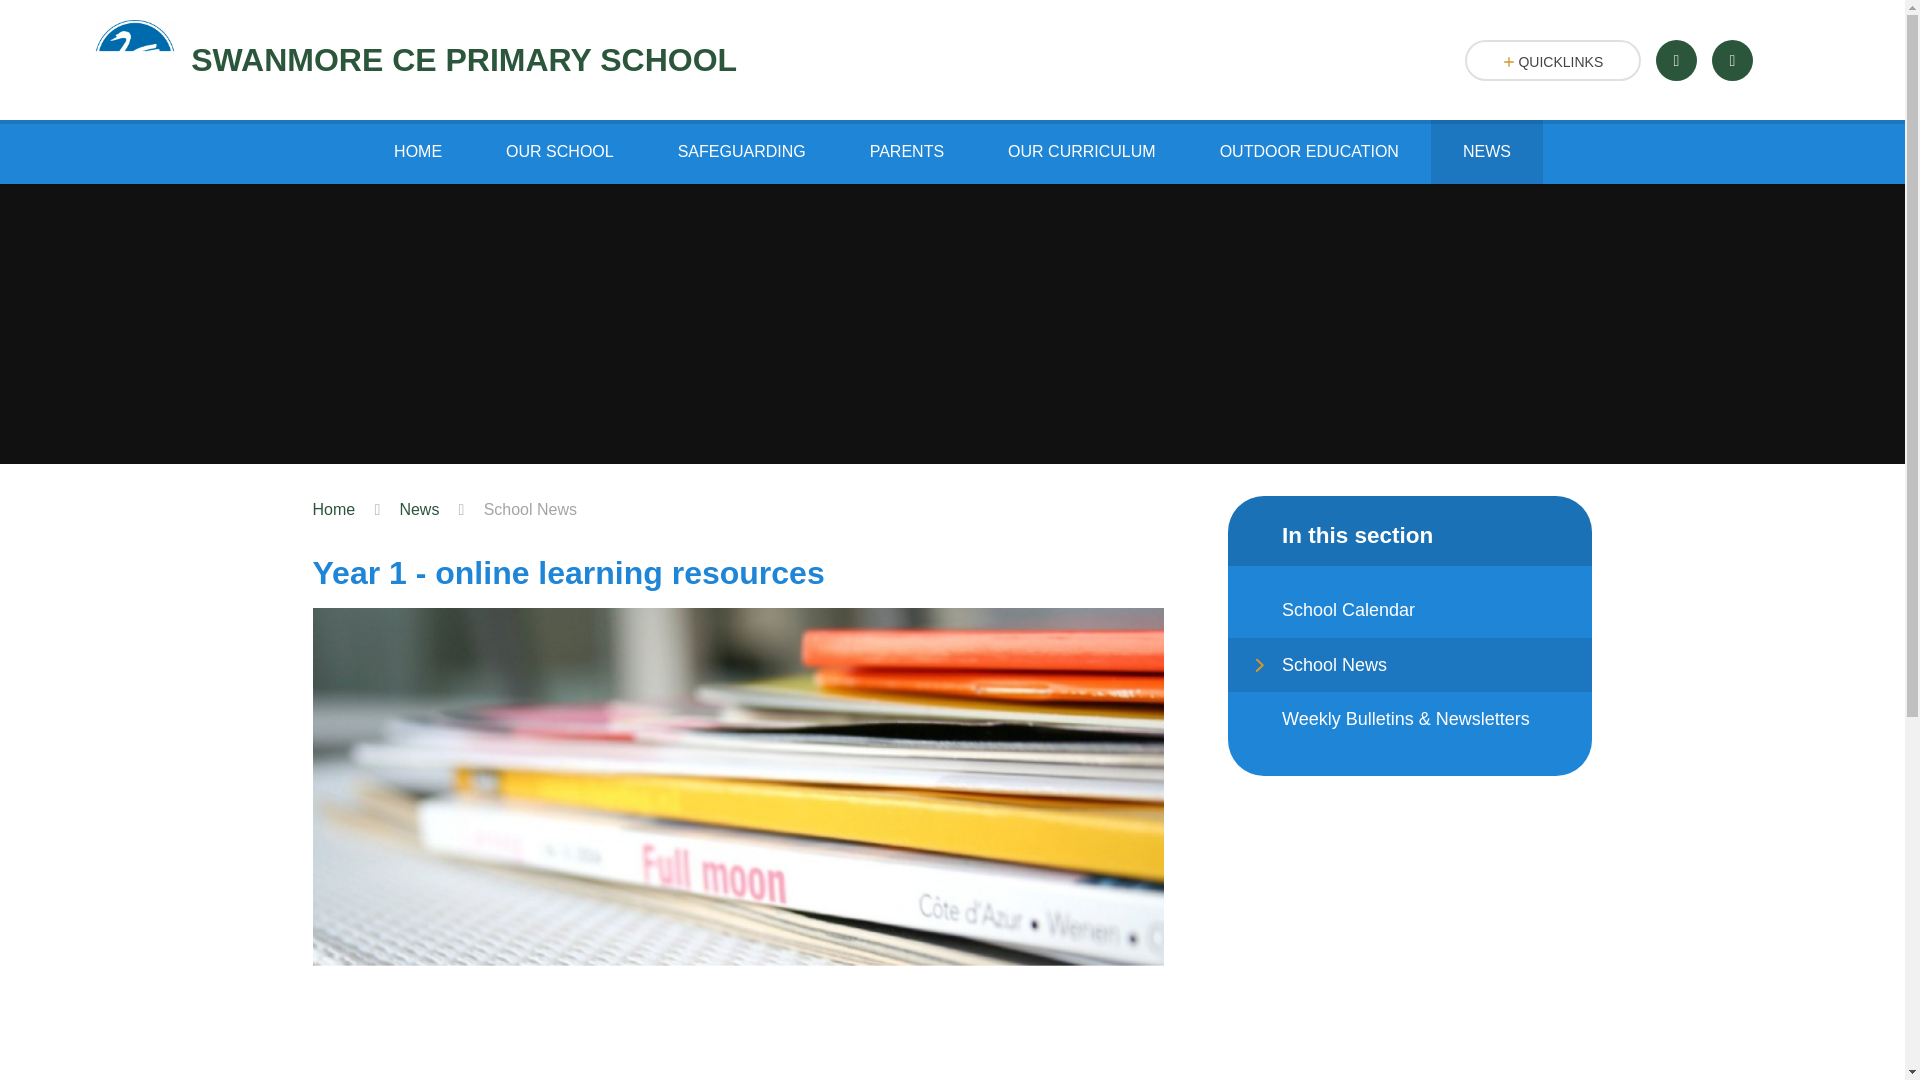  I want to click on SWANMORE CE PRIMARY SCHOOL, so click(416, 60).